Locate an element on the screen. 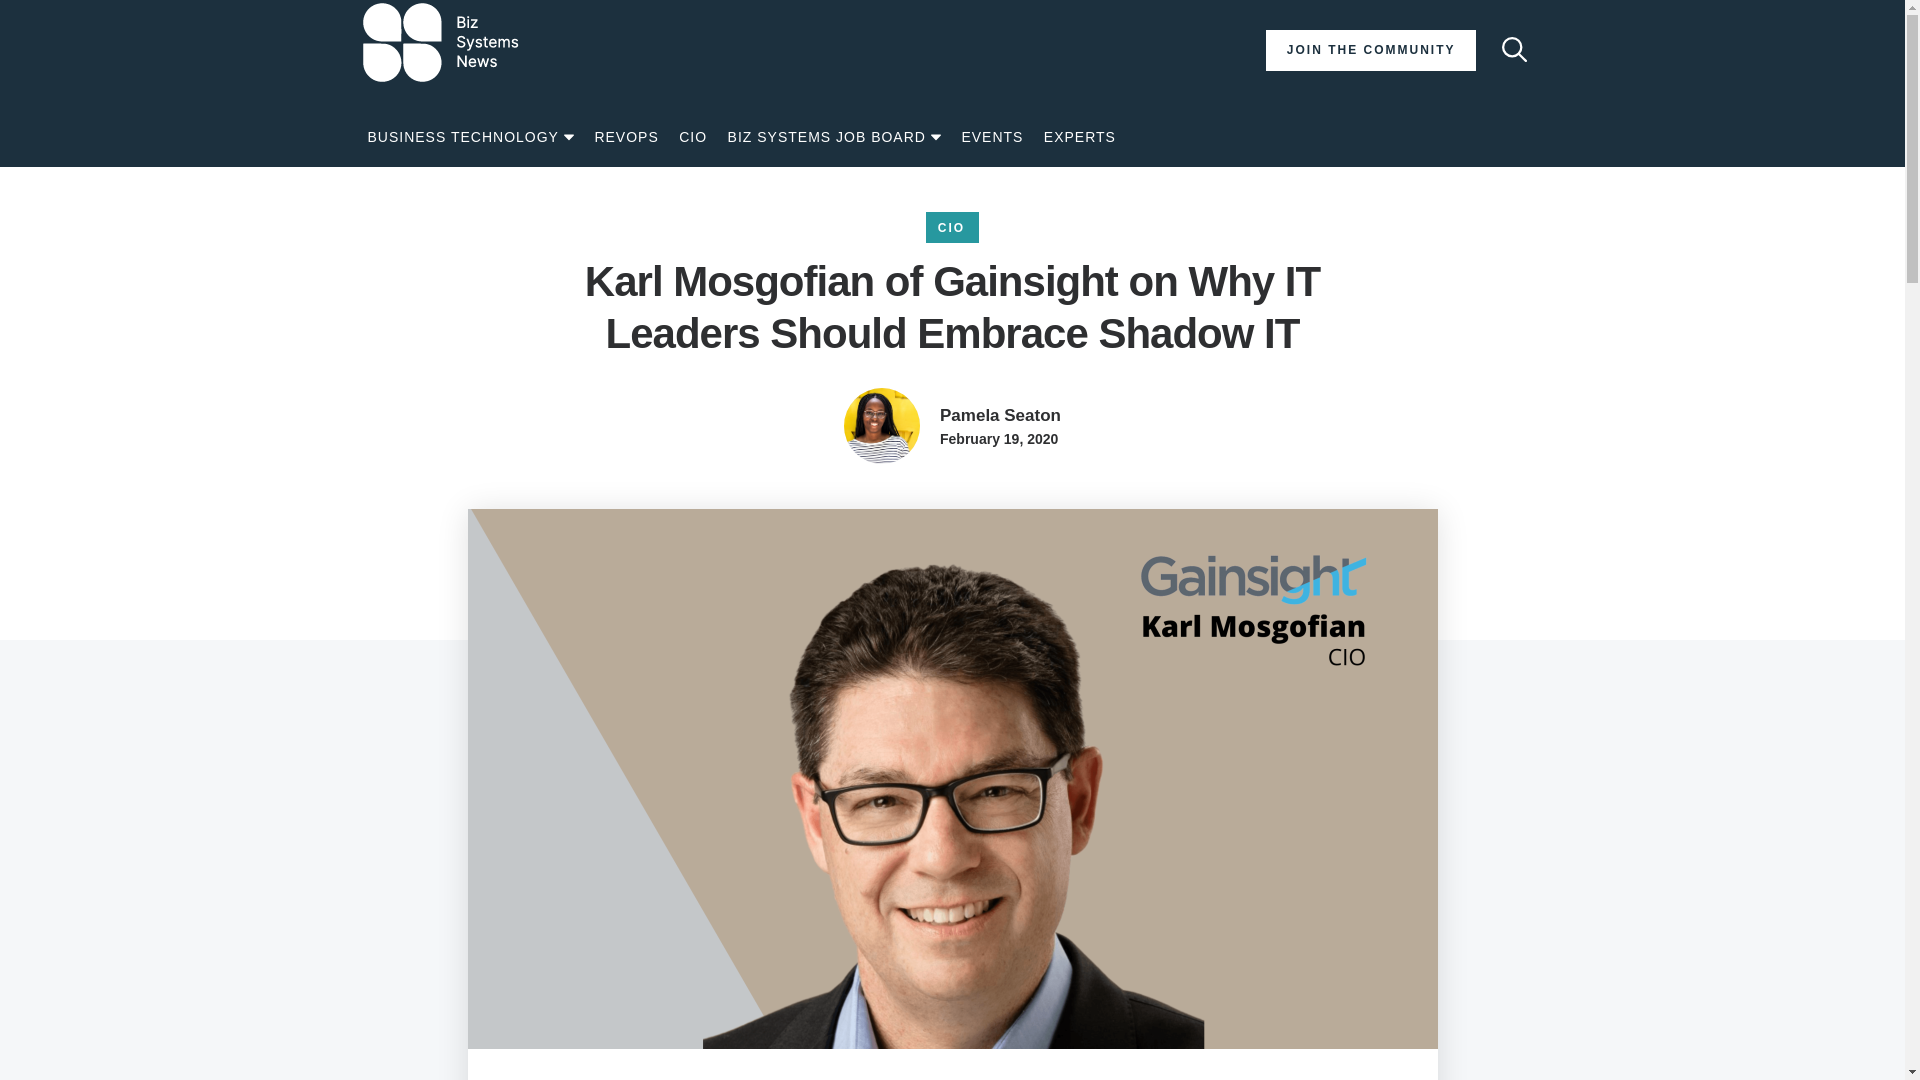 The image size is (1920, 1080). REVOPS is located at coordinates (626, 138).